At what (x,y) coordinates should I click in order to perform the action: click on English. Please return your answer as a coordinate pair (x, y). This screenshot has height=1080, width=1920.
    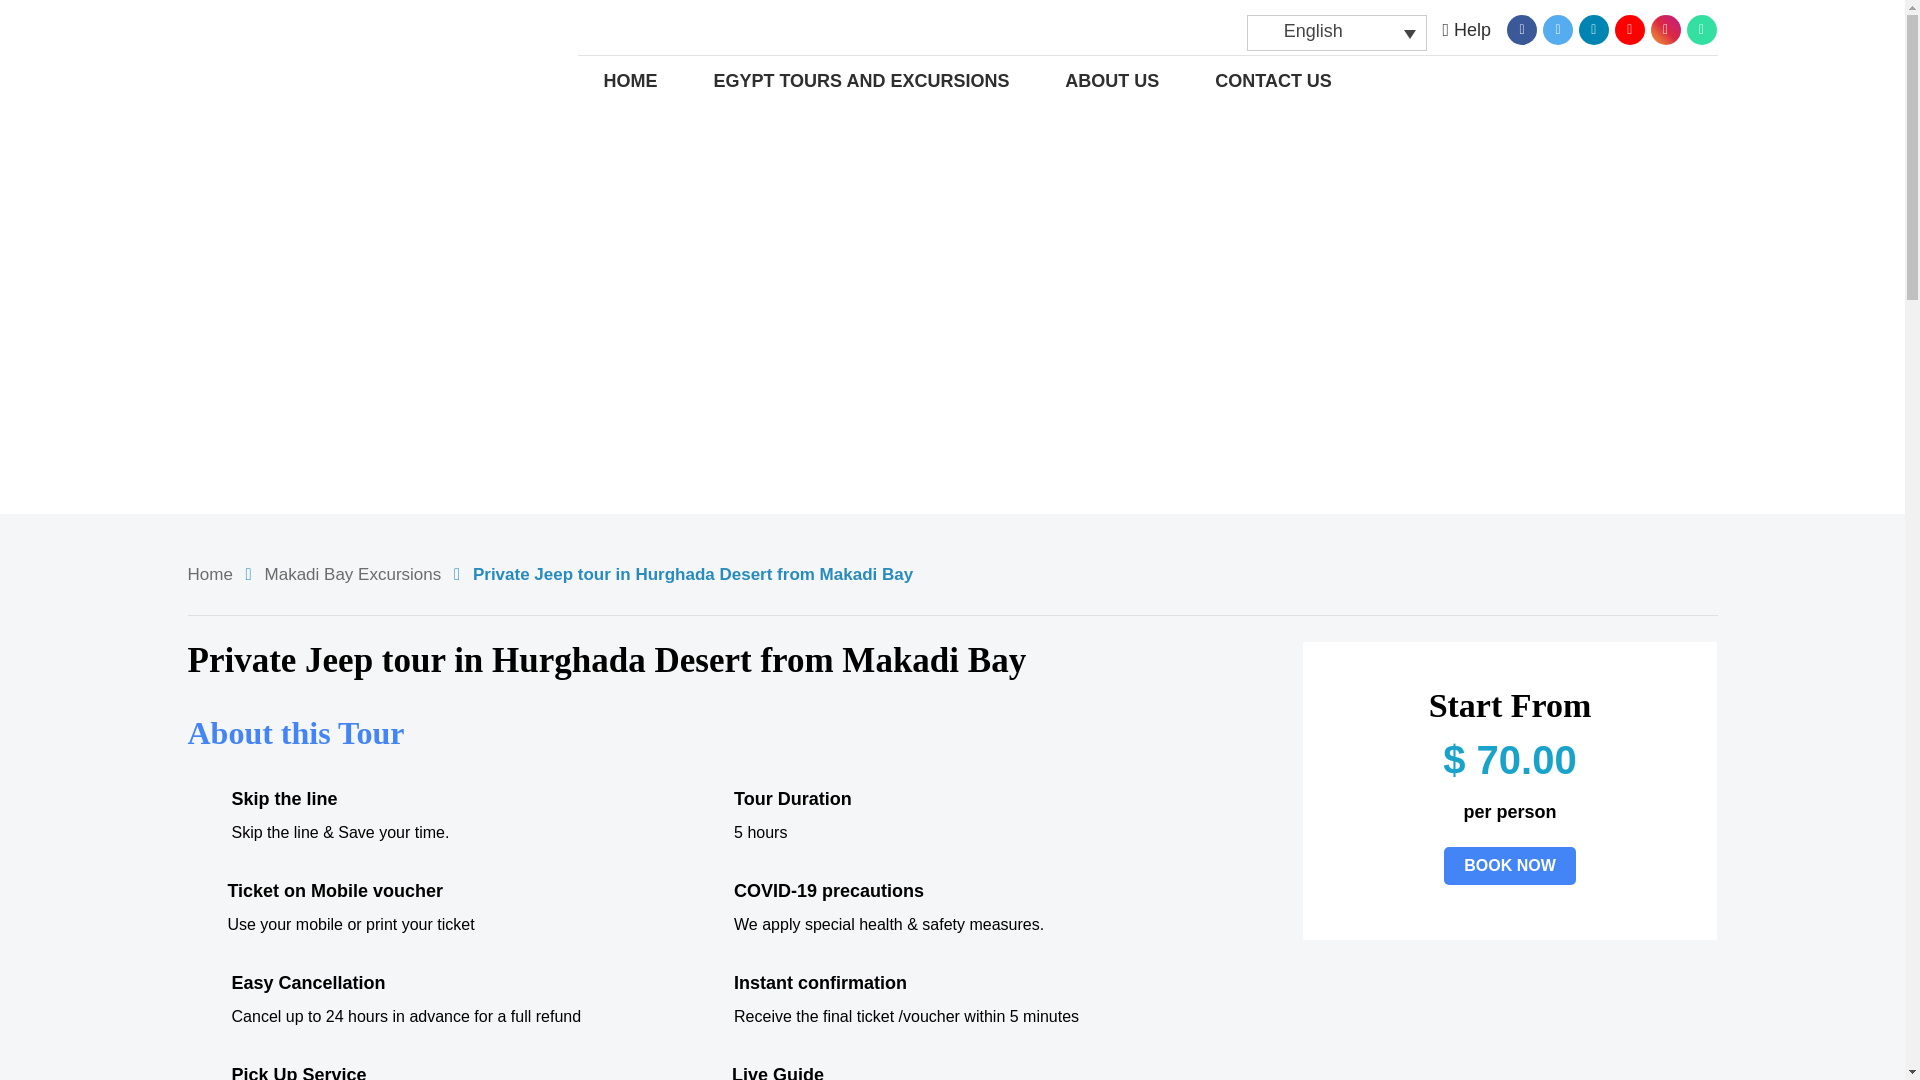
    Looking at the image, I should click on (1336, 32).